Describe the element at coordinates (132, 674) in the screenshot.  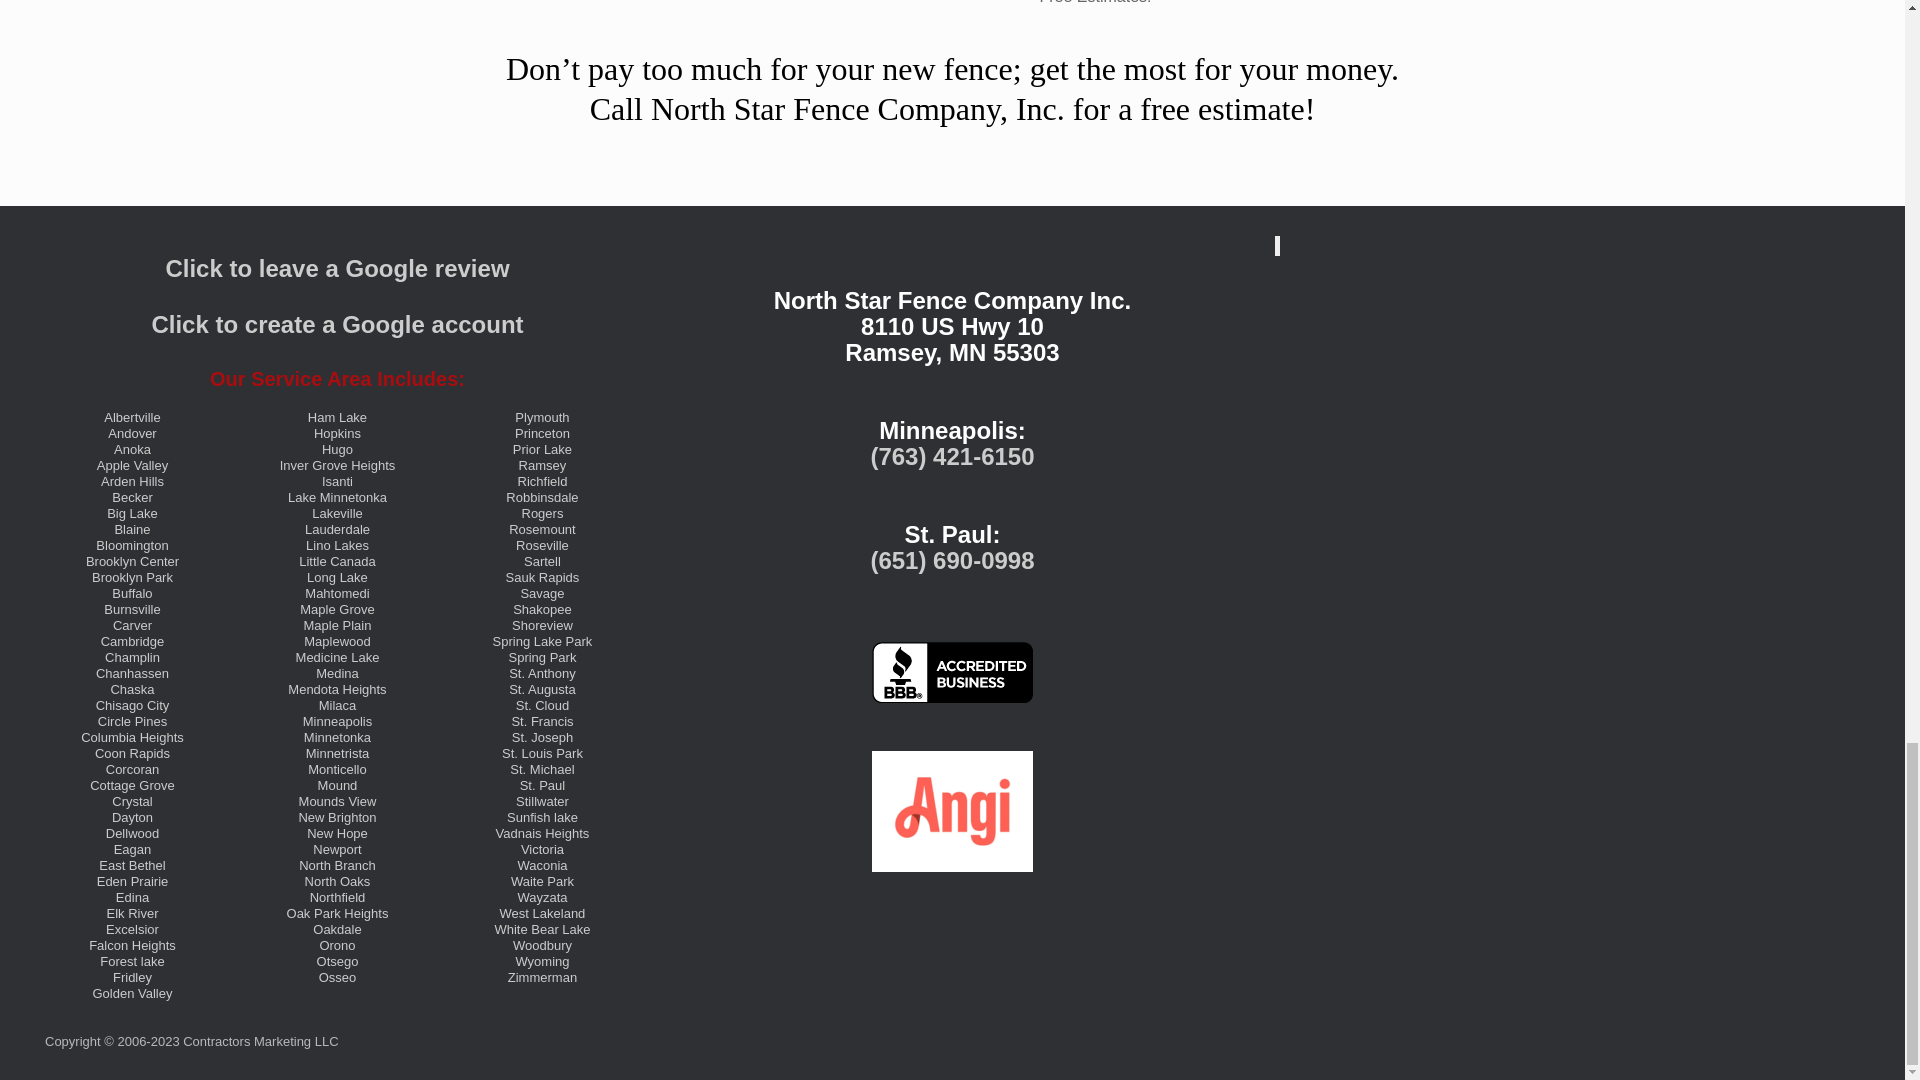
I see `Chanhassen` at that location.